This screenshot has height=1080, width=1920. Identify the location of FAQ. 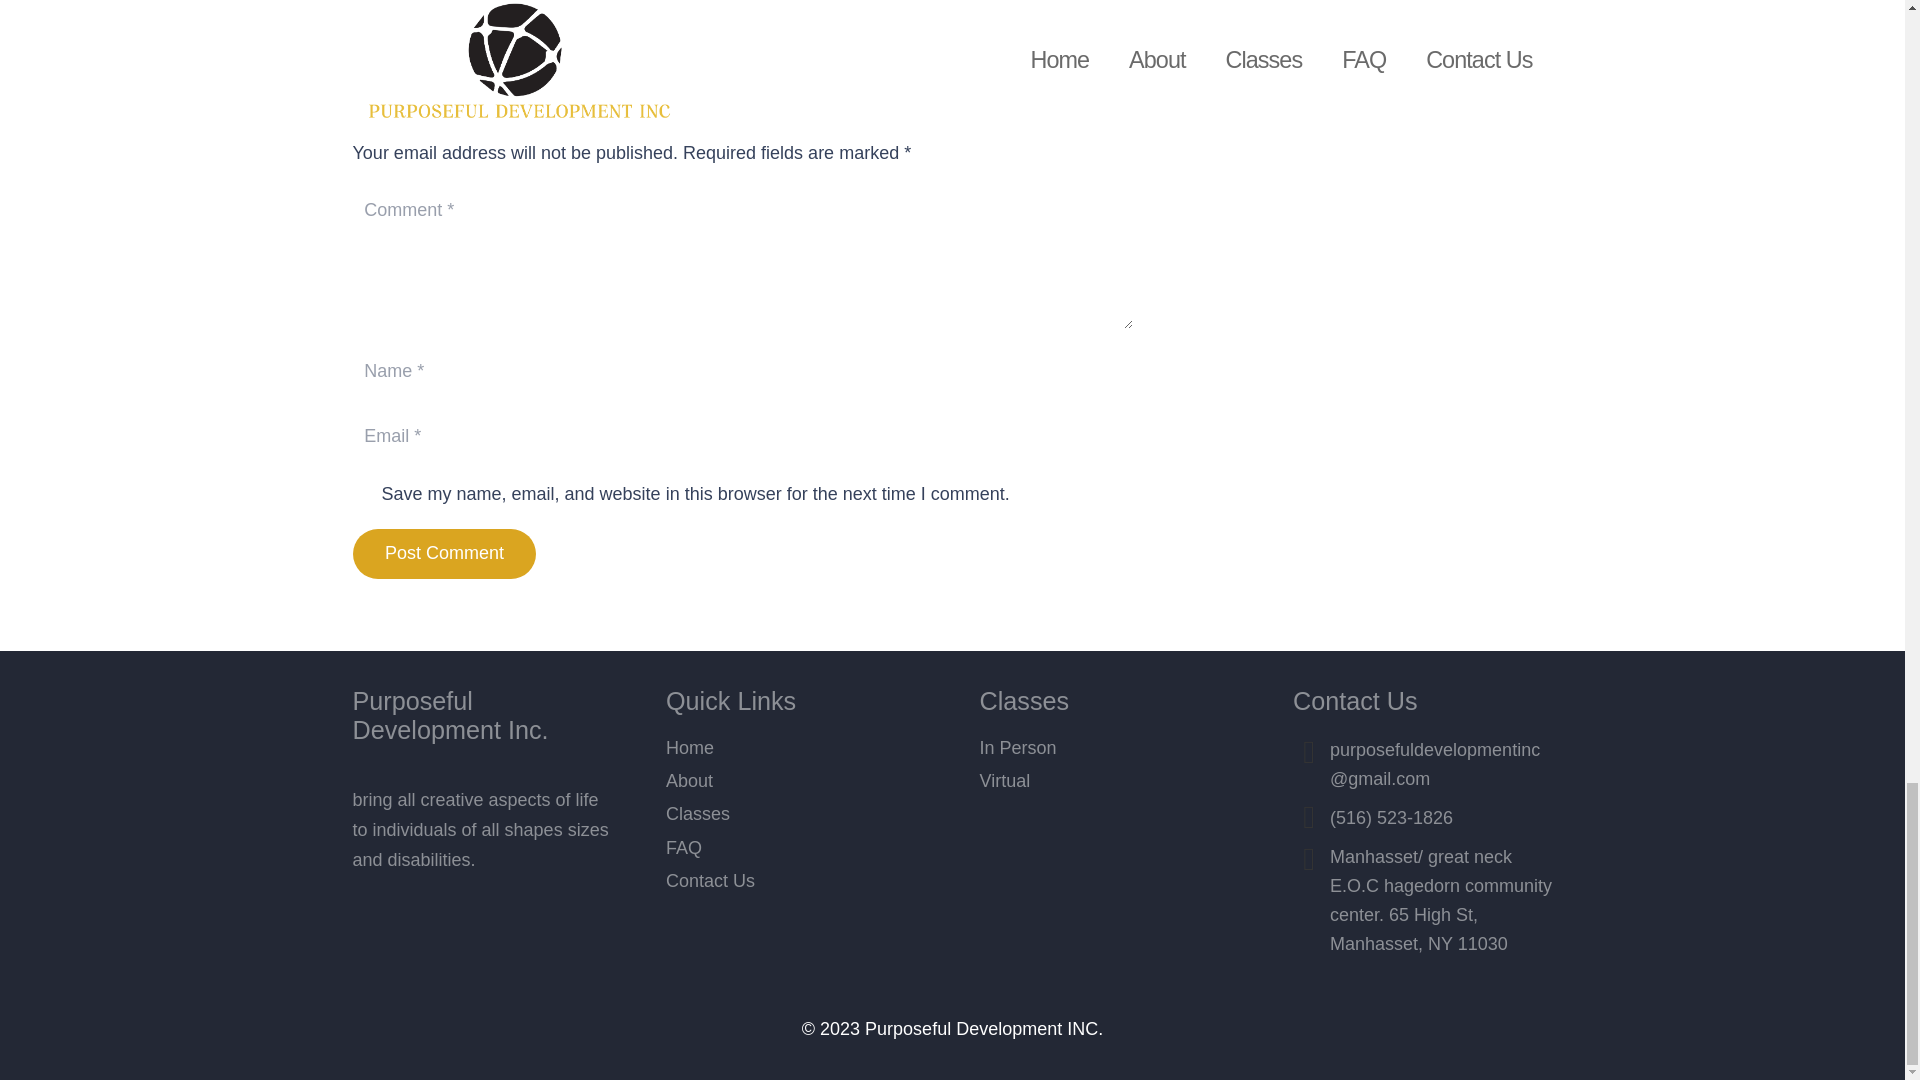
(684, 848).